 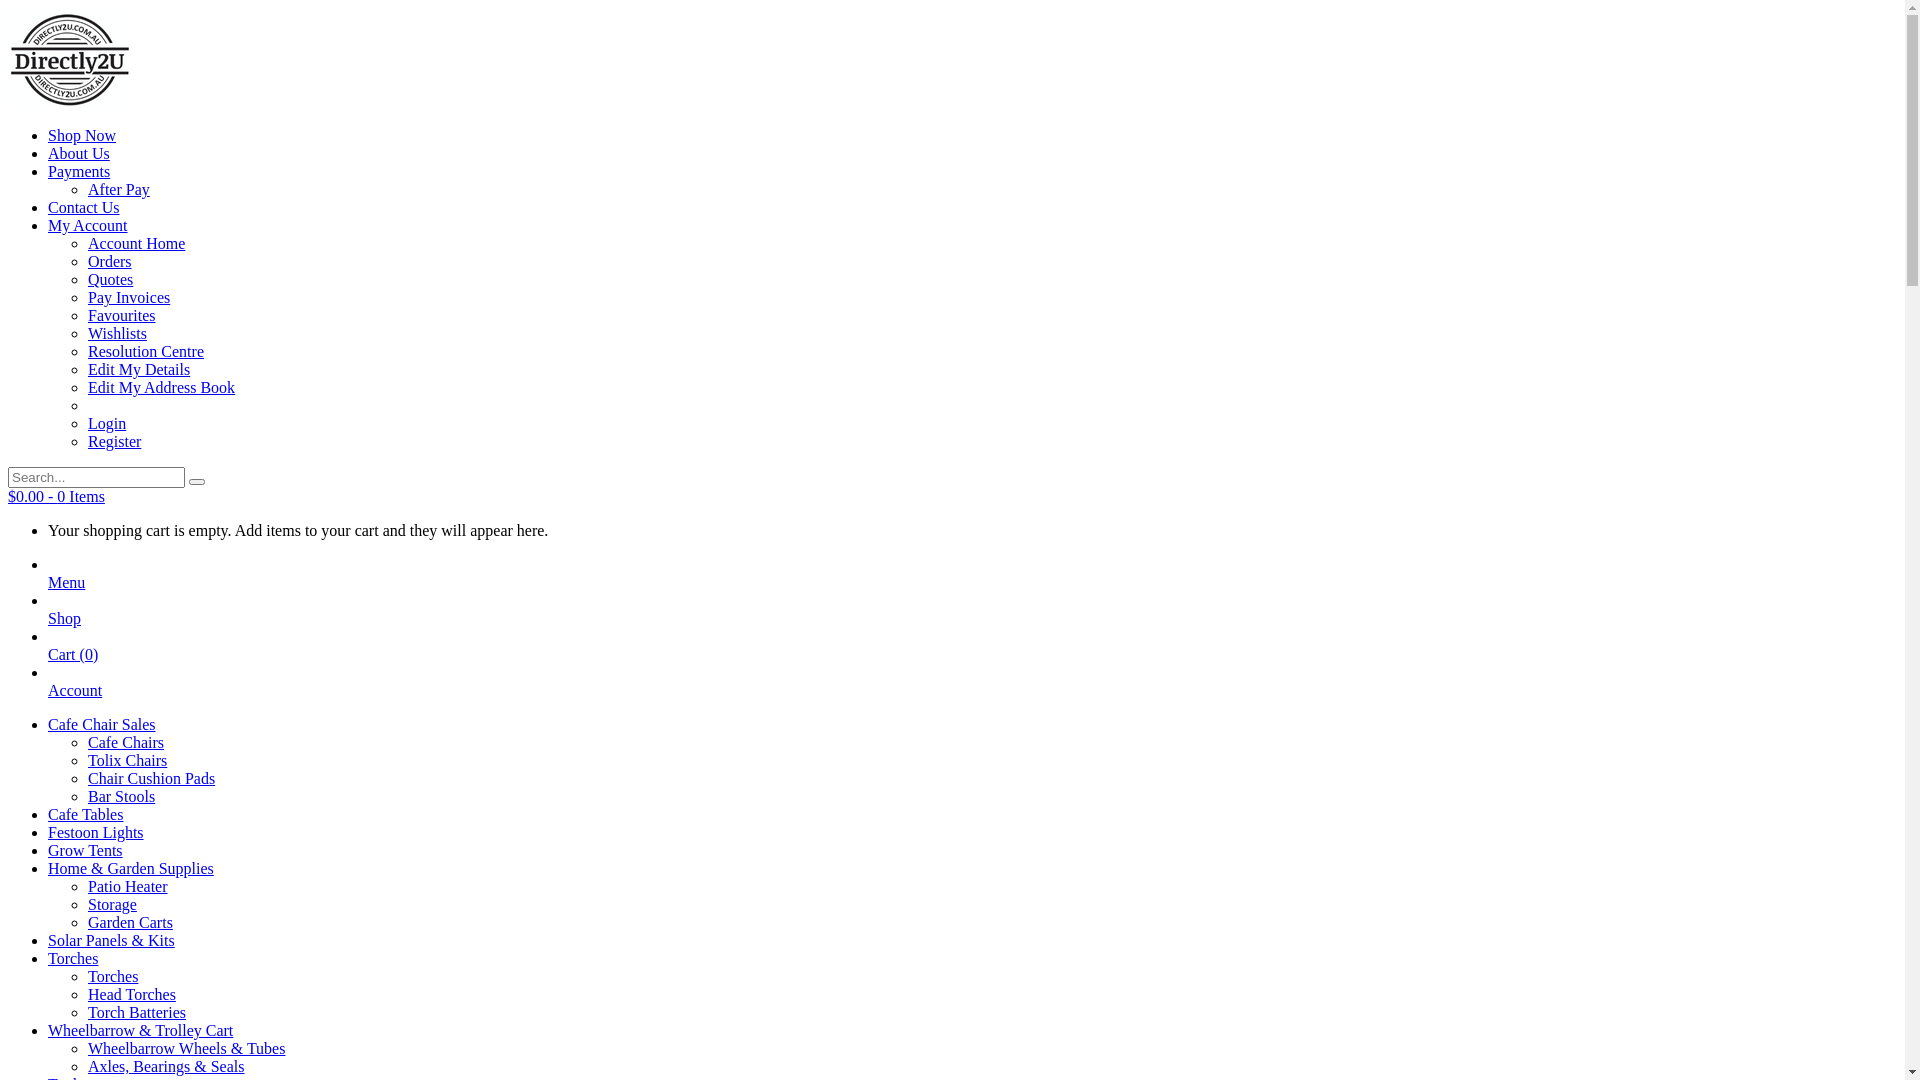 What do you see at coordinates (79, 154) in the screenshot?
I see `About Us` at bounding box center [79, 154].